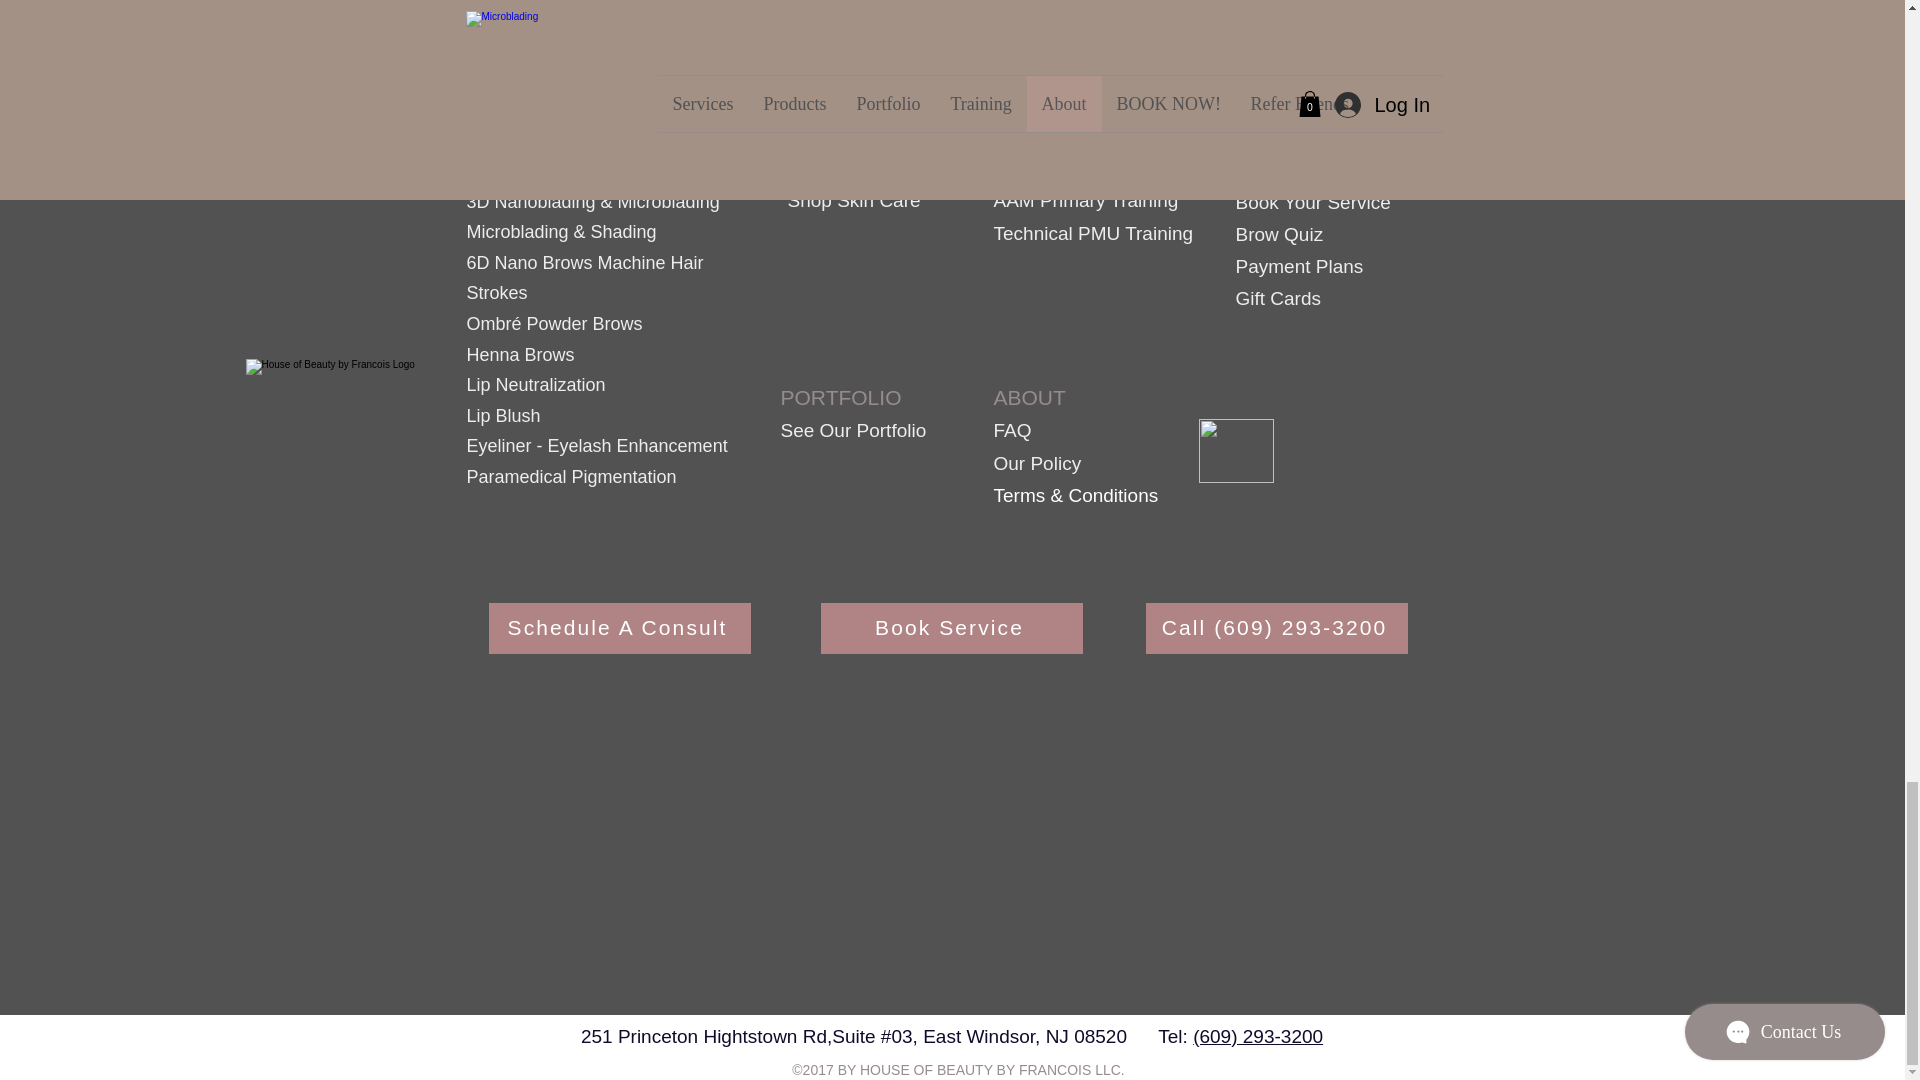 Image resolution: width=1920 pixels, height=1080 pixels. I want to click on 6D Nano Brows Machine Hair Strokes, so click(584, 278).